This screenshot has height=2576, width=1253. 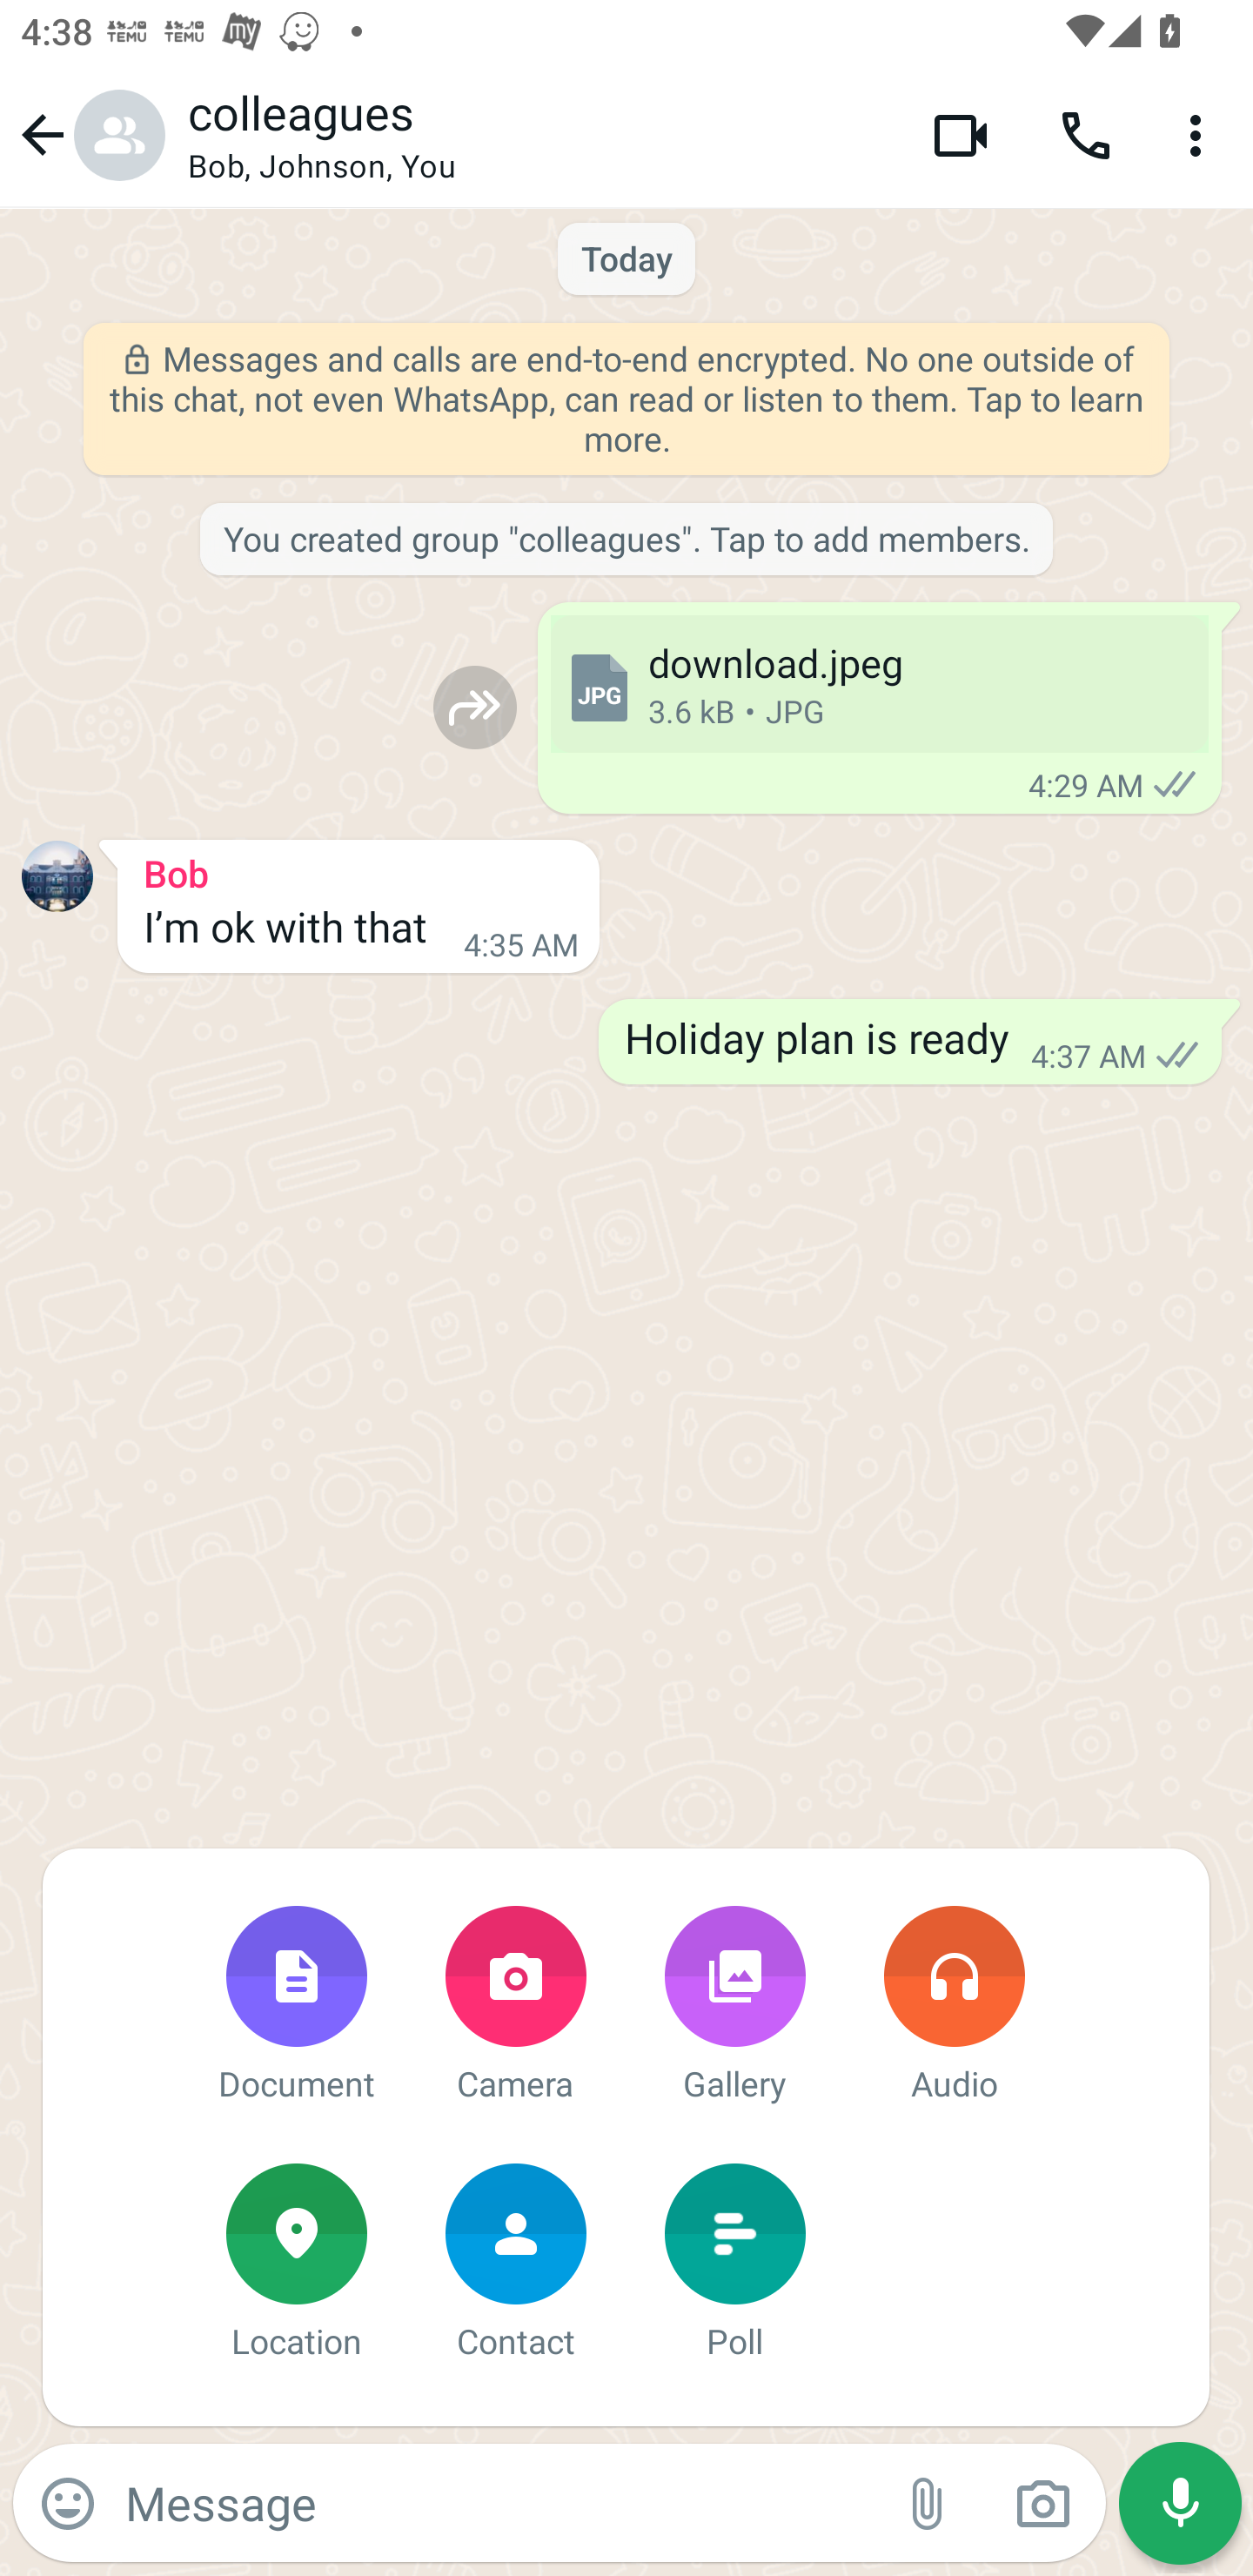 What do you see at coordinates (954, 2007) in the screenshot?
I see `Audio` at bounding box center [954, 2007].